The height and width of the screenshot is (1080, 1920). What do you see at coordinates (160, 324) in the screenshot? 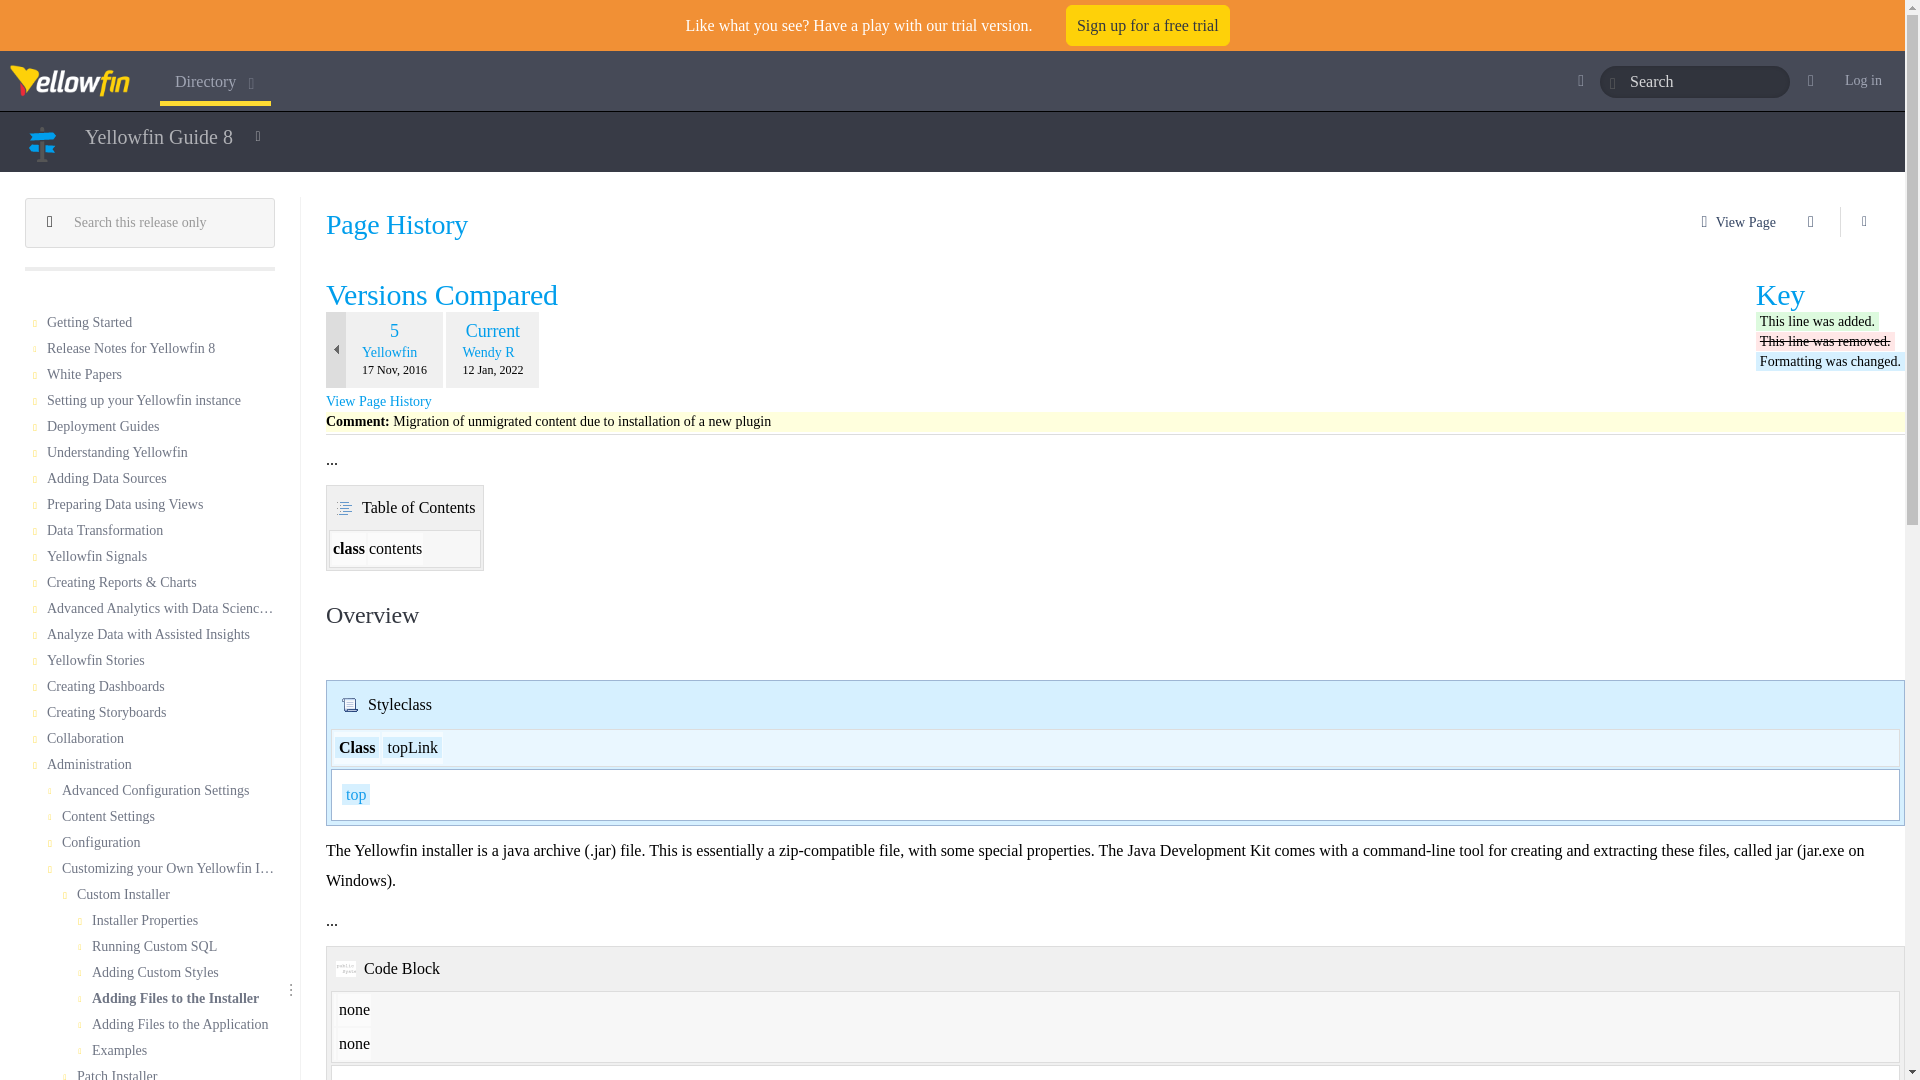
I see `Getting Started` at bounding box center [160, 324].